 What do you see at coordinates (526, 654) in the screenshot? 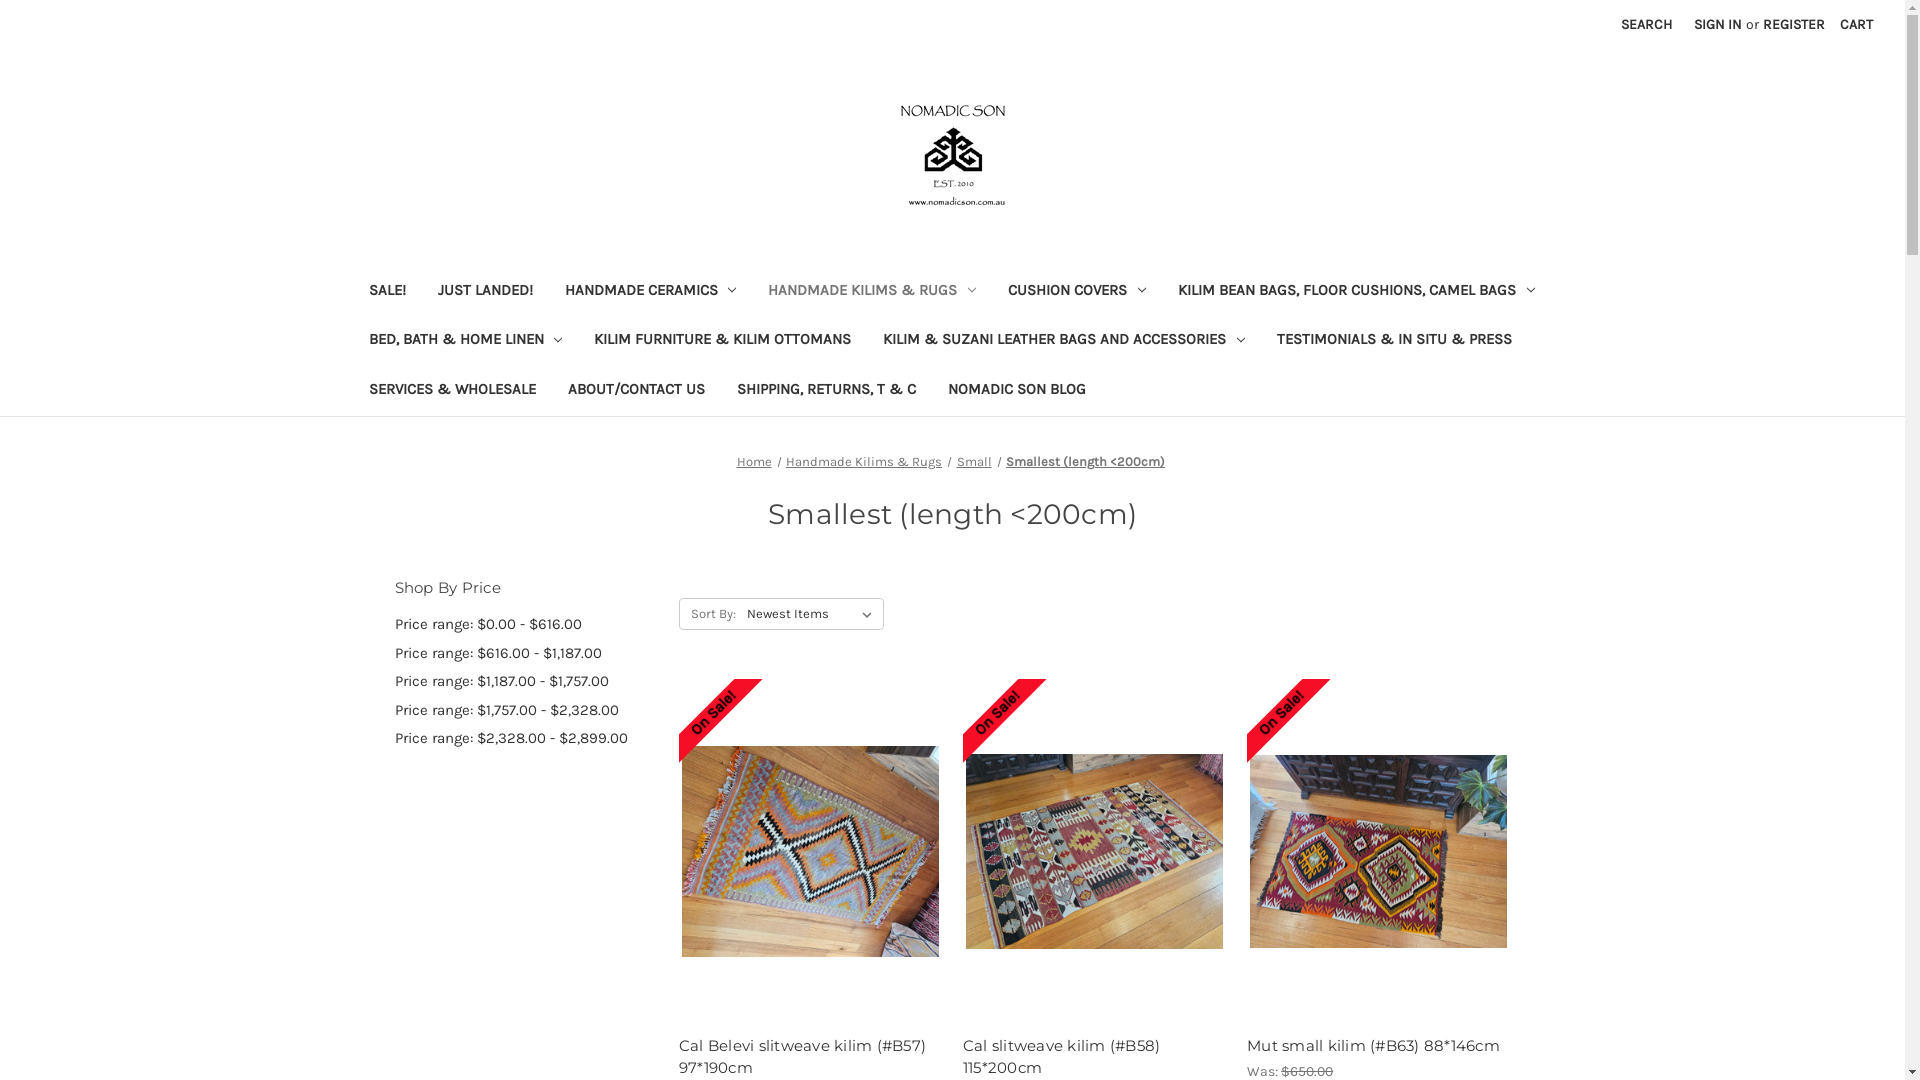
I see `Price range: $616.00 - $1,187.00` at bounding box center [526, 654].